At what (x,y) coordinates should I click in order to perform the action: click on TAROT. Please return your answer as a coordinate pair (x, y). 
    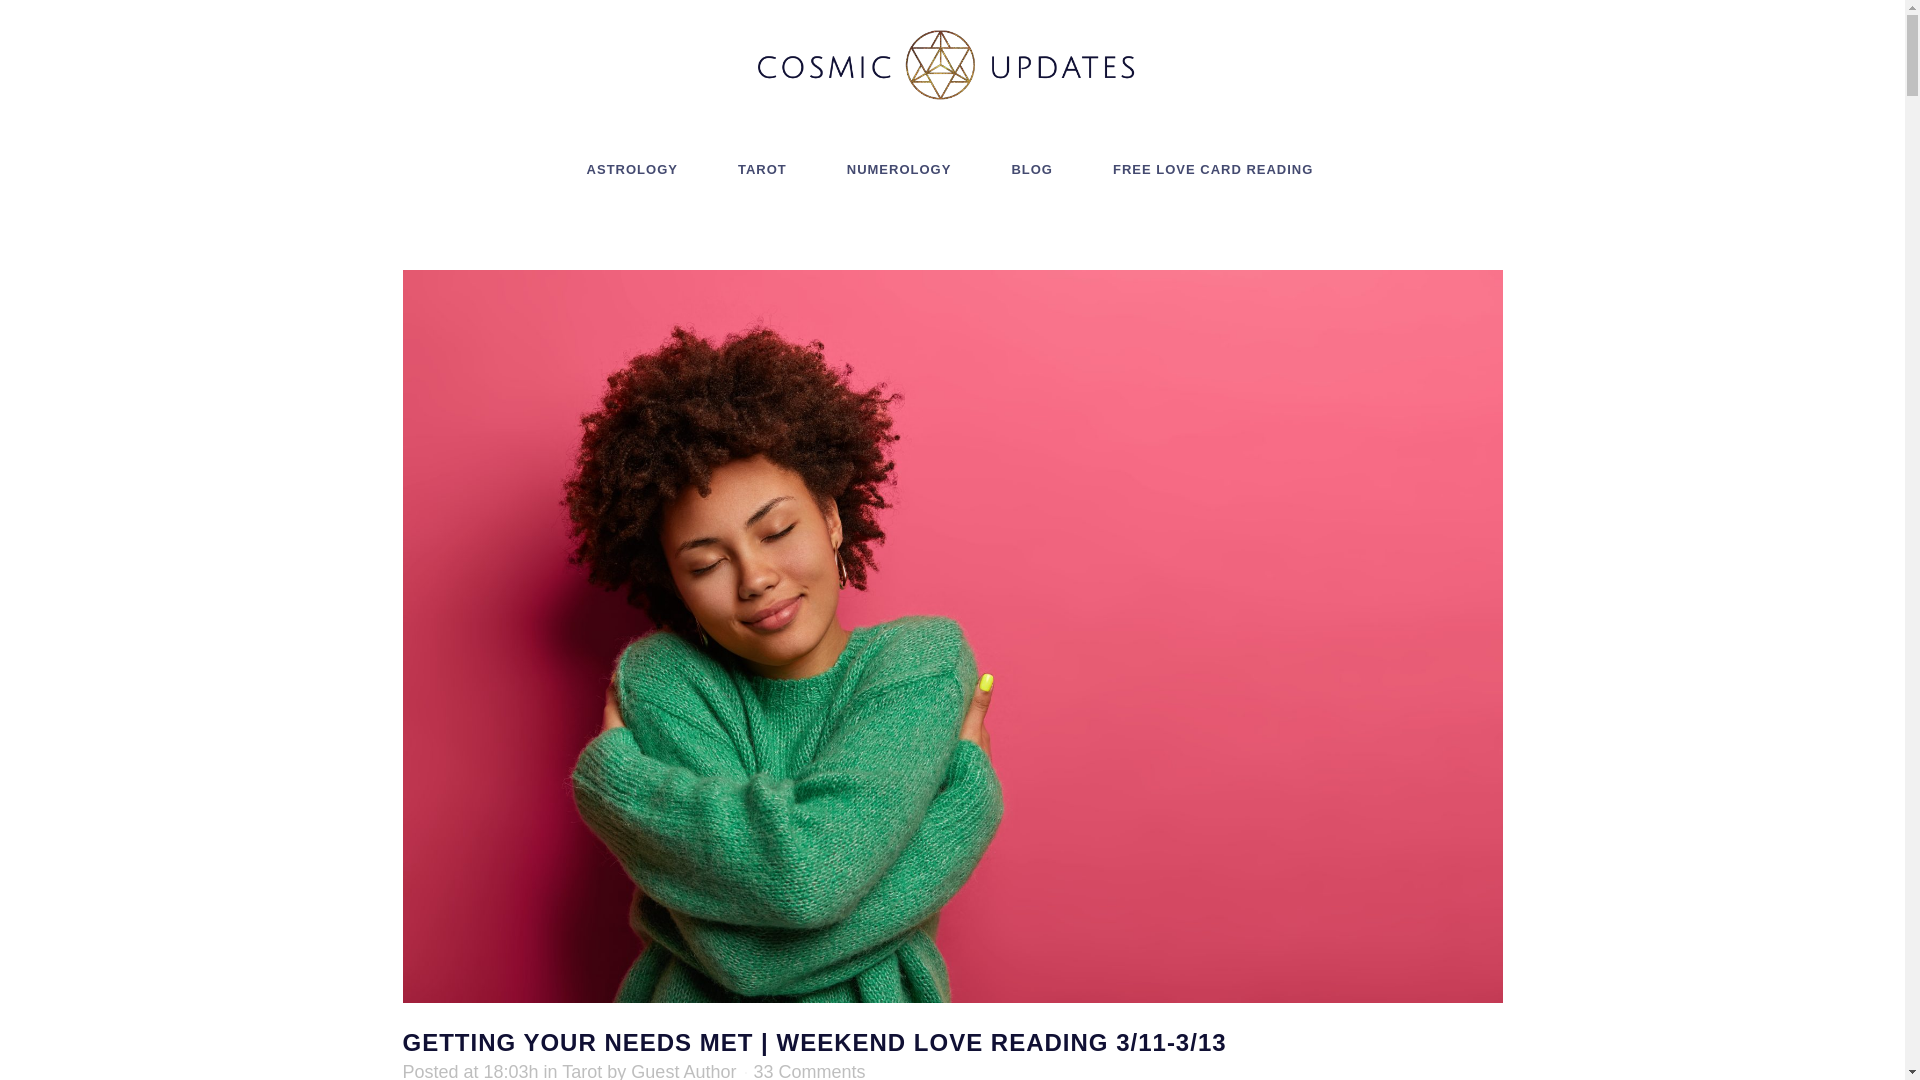
    Looking at the image, I should click on (762, 170).